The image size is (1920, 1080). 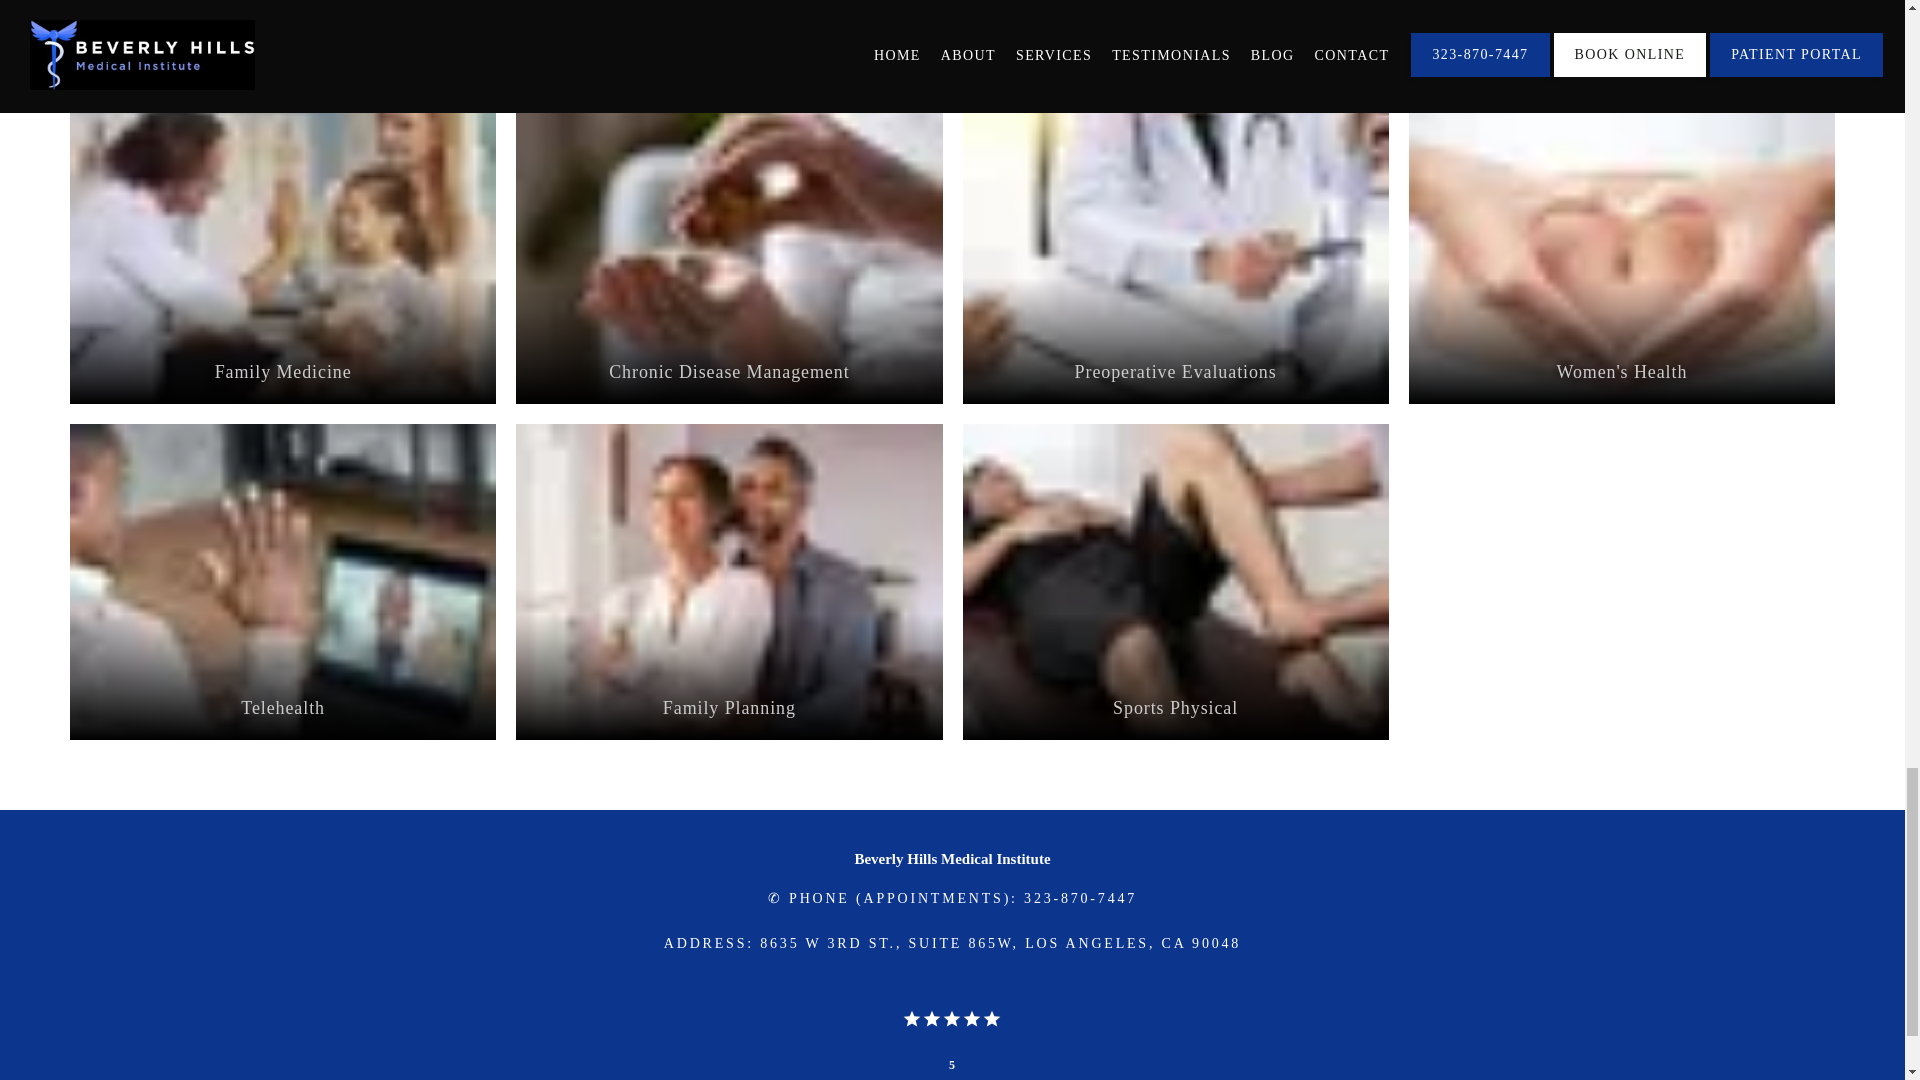 What do you see at coordinates (1176, 373) in the screenshot?
I see `Preoperative Evaluations` at bounding box center [1176, 373].